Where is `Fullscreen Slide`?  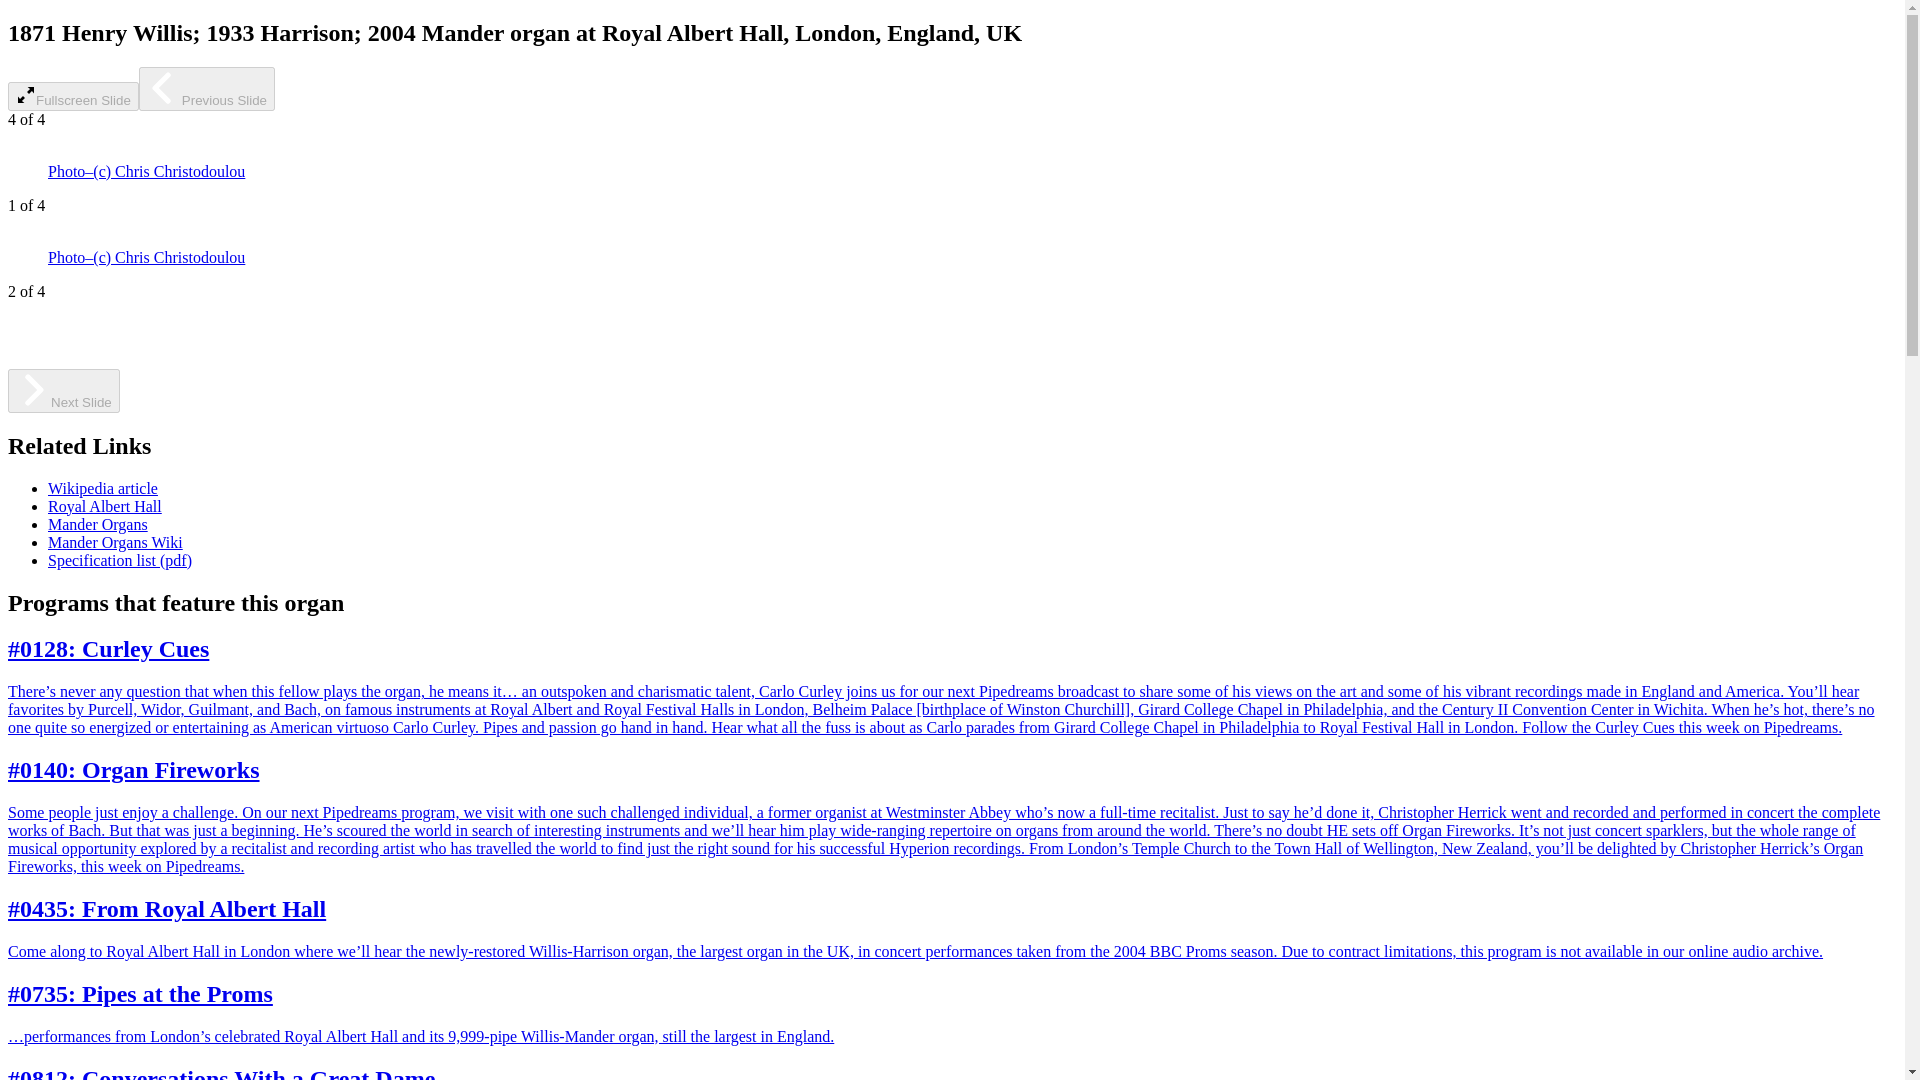
Fullscreen Slide is located at coordinates (72, 96).